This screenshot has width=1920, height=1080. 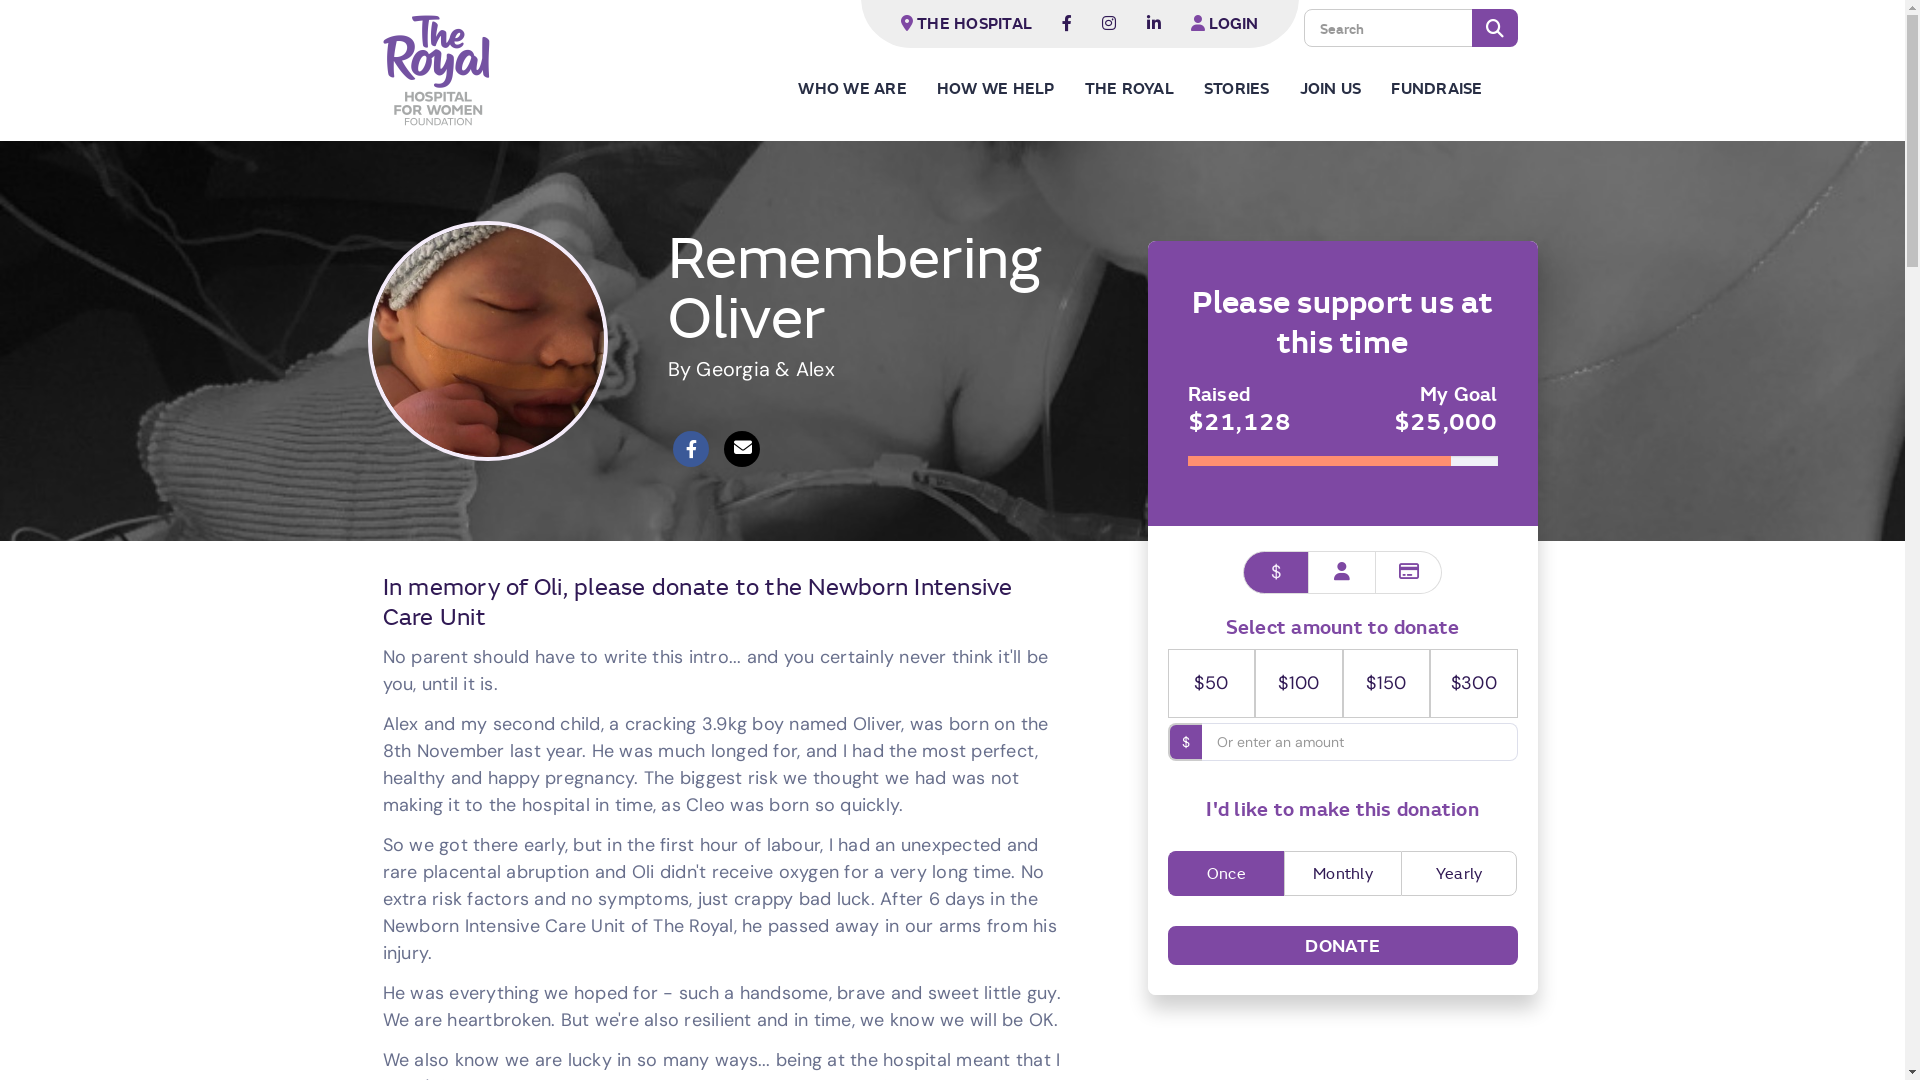 What do you see at coordinates (1276, 572) in the screenshot?
I see `$` at bounding box center [1276, 572].